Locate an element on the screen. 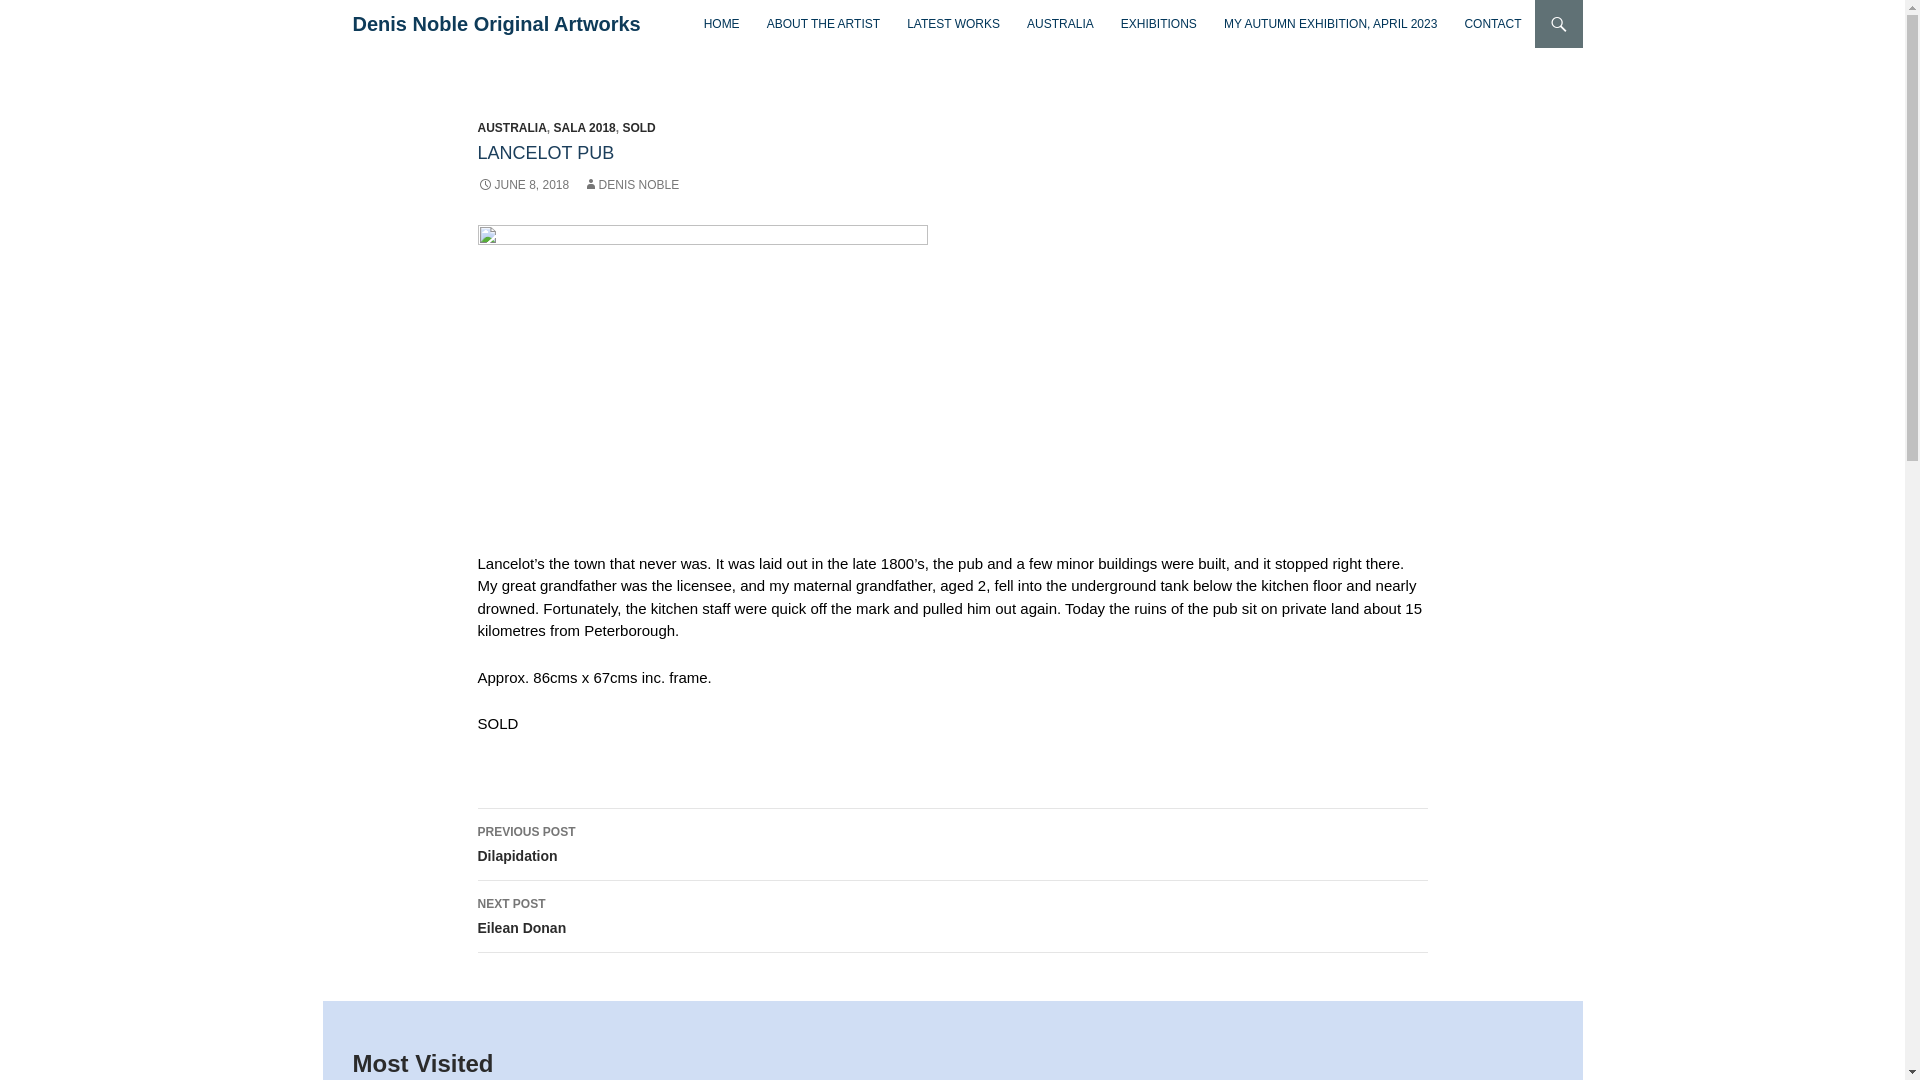 The width and height of the screenshot is (1920, 1080). NEXT POST
Eilean Donan is located at coordinates (953, 917).